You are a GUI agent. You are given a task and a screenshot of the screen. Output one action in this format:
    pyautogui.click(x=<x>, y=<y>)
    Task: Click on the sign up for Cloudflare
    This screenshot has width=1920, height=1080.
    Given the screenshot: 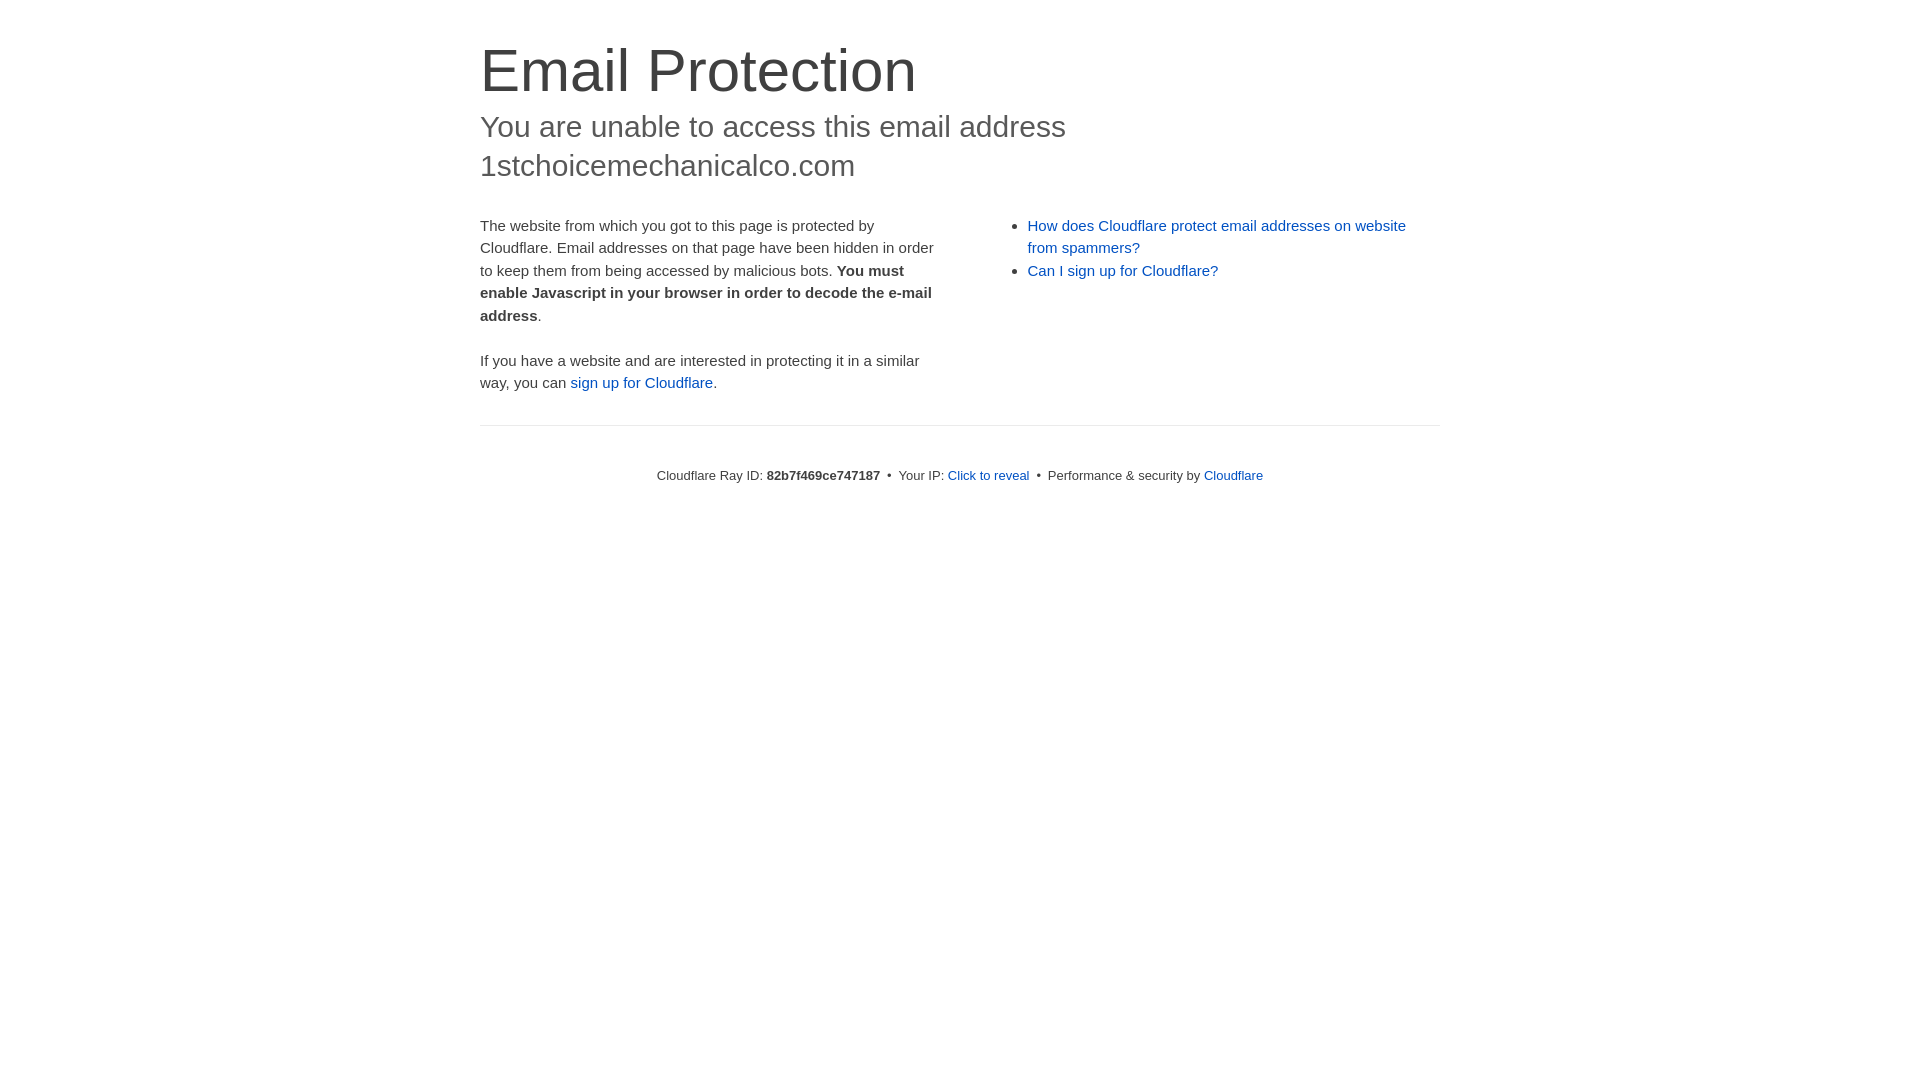 What is the action you would take?
    pyautogui.click(x=642, y=382)
    